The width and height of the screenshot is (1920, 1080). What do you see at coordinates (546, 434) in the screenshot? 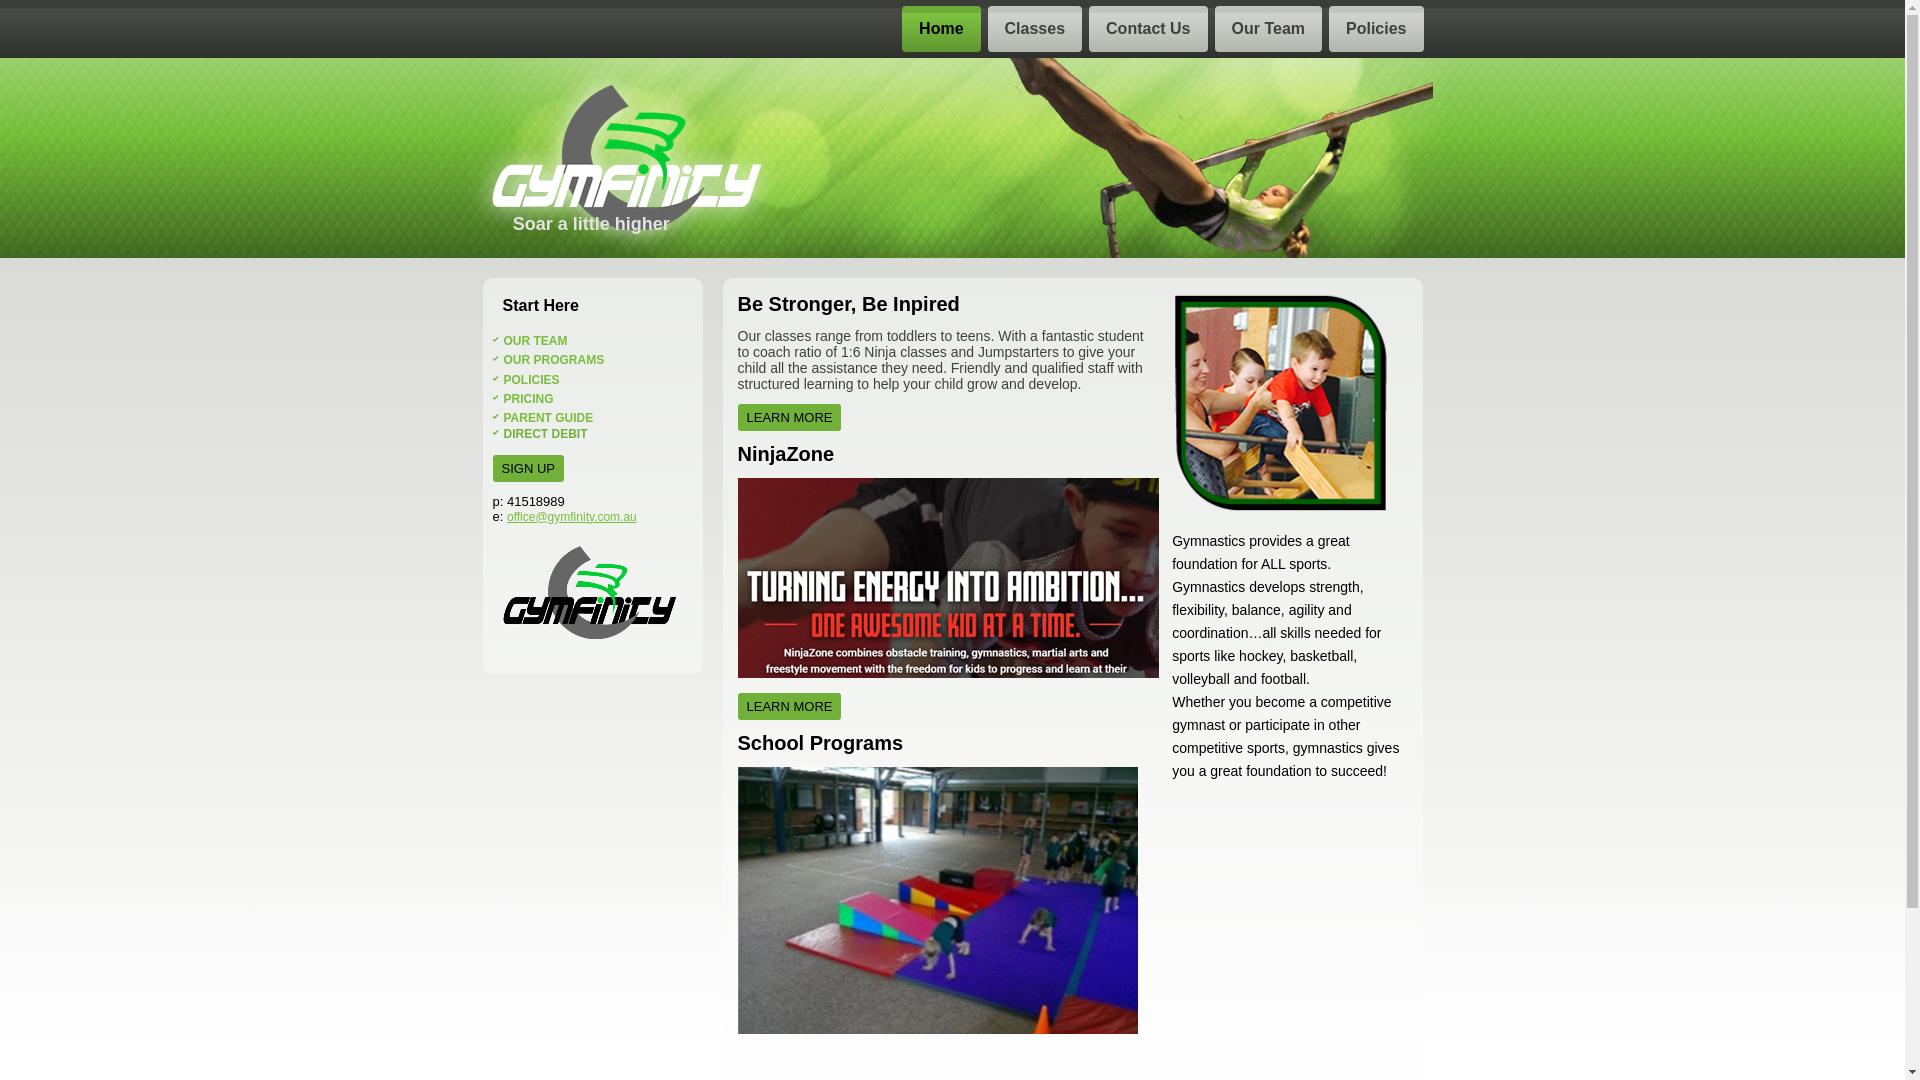
I see `DIRECT DEBIT` at bounding box center [546, 434].